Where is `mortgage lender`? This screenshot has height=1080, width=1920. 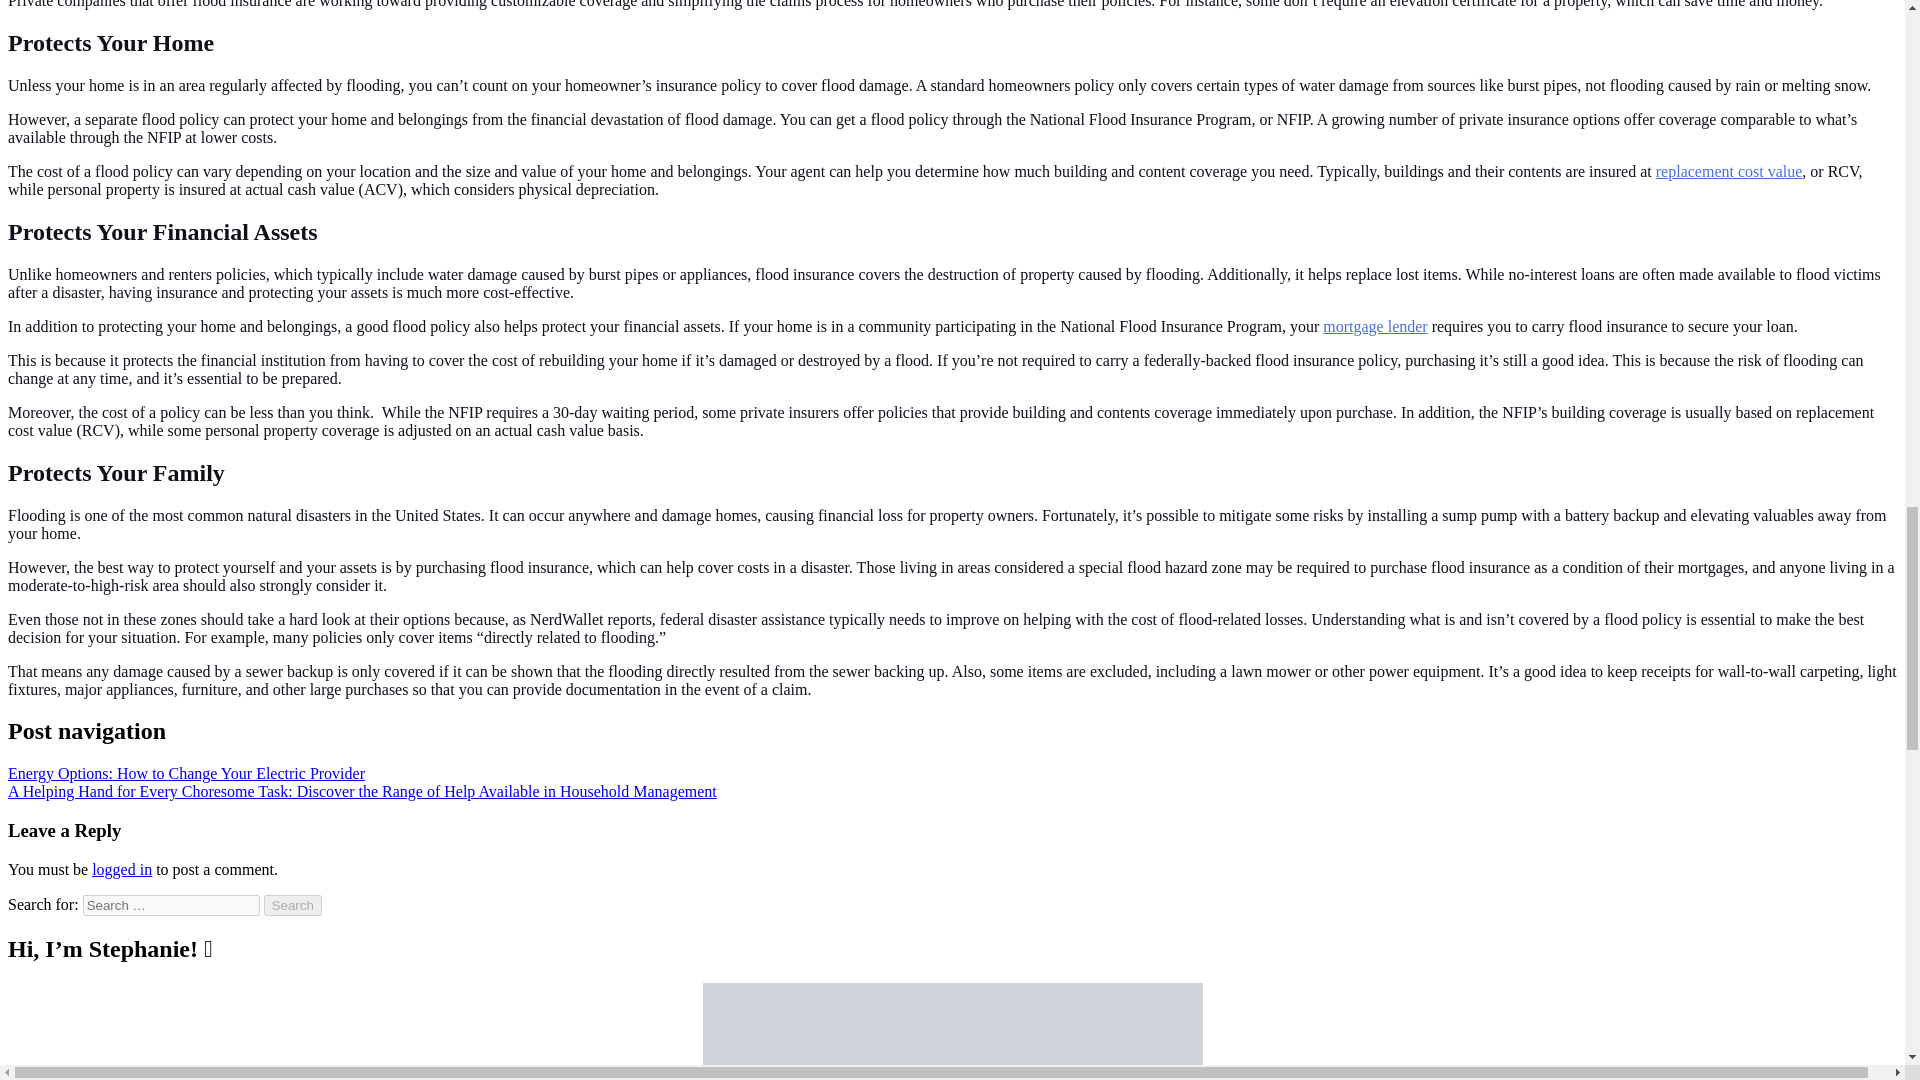
mortgage lender is located at coordinates (1374, 326).